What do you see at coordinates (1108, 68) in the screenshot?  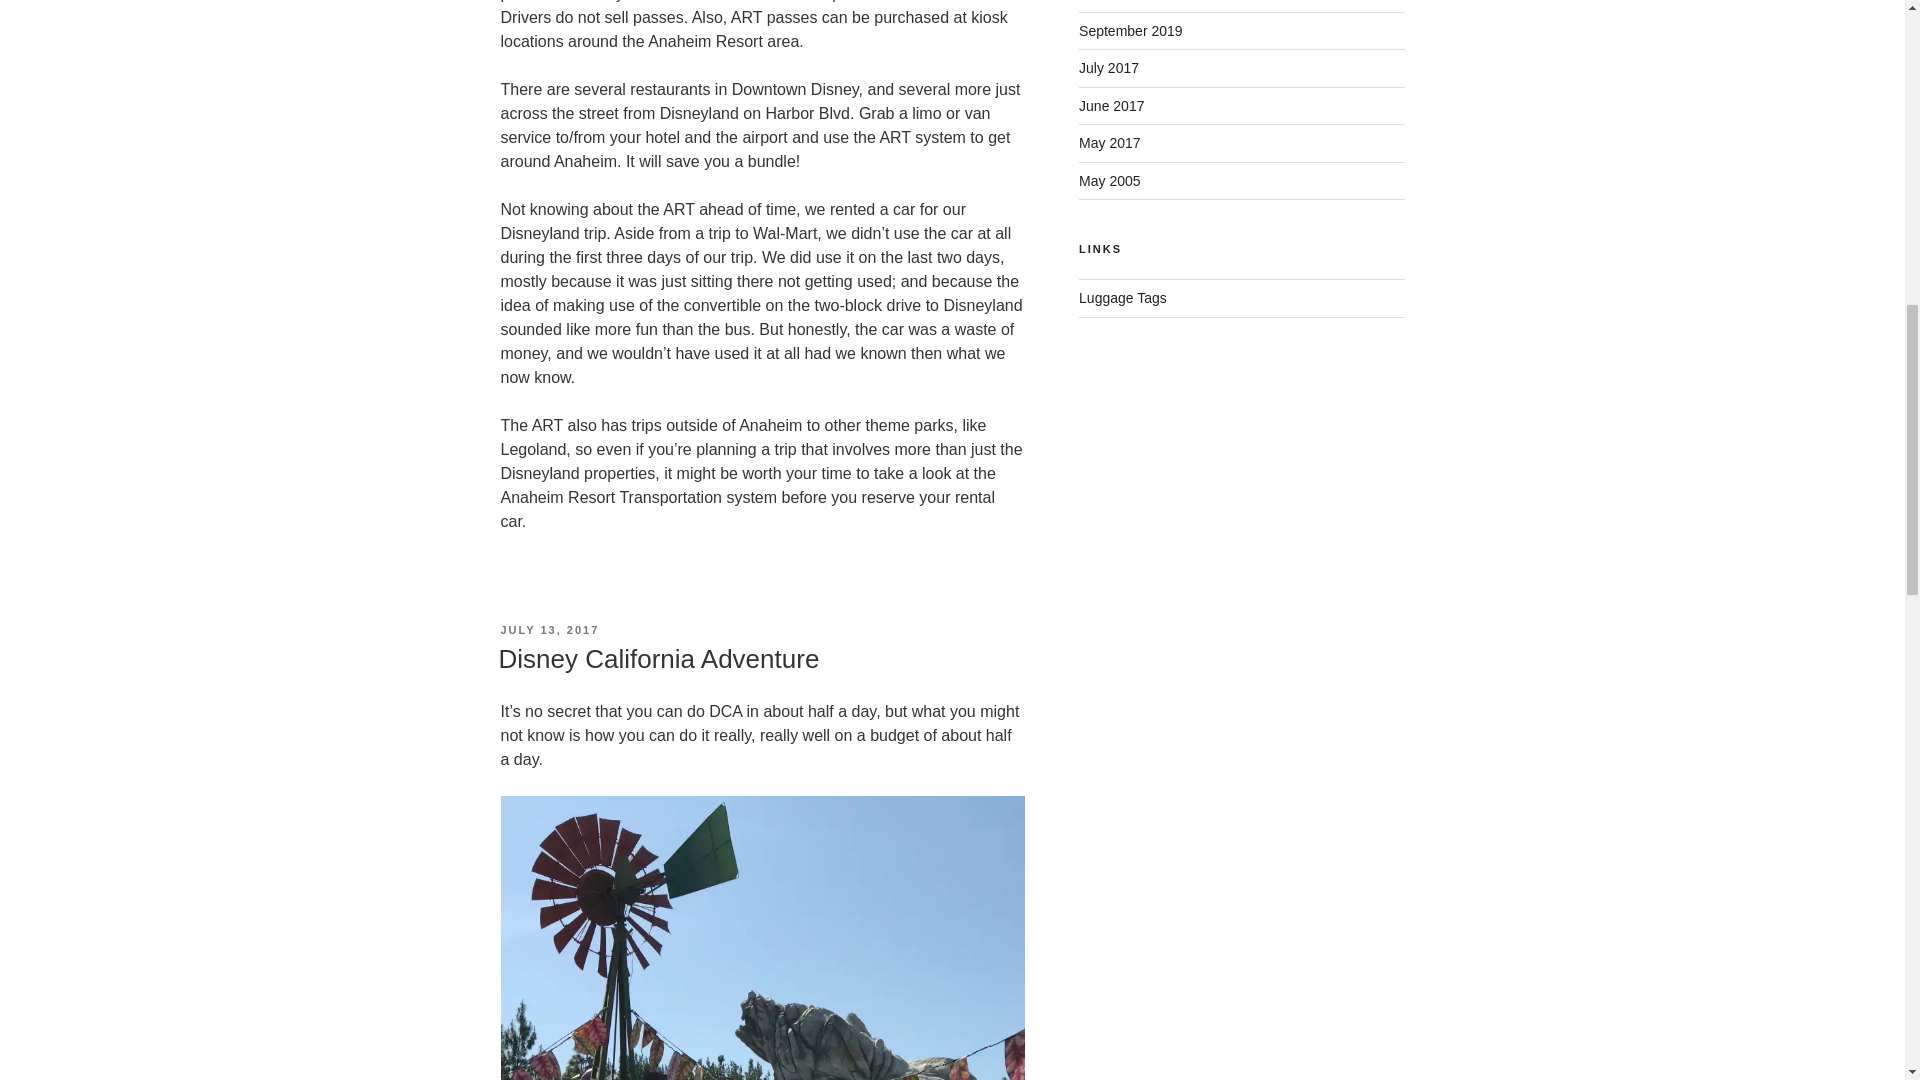 I see `July 2017` at bounding box center [1108, 68].